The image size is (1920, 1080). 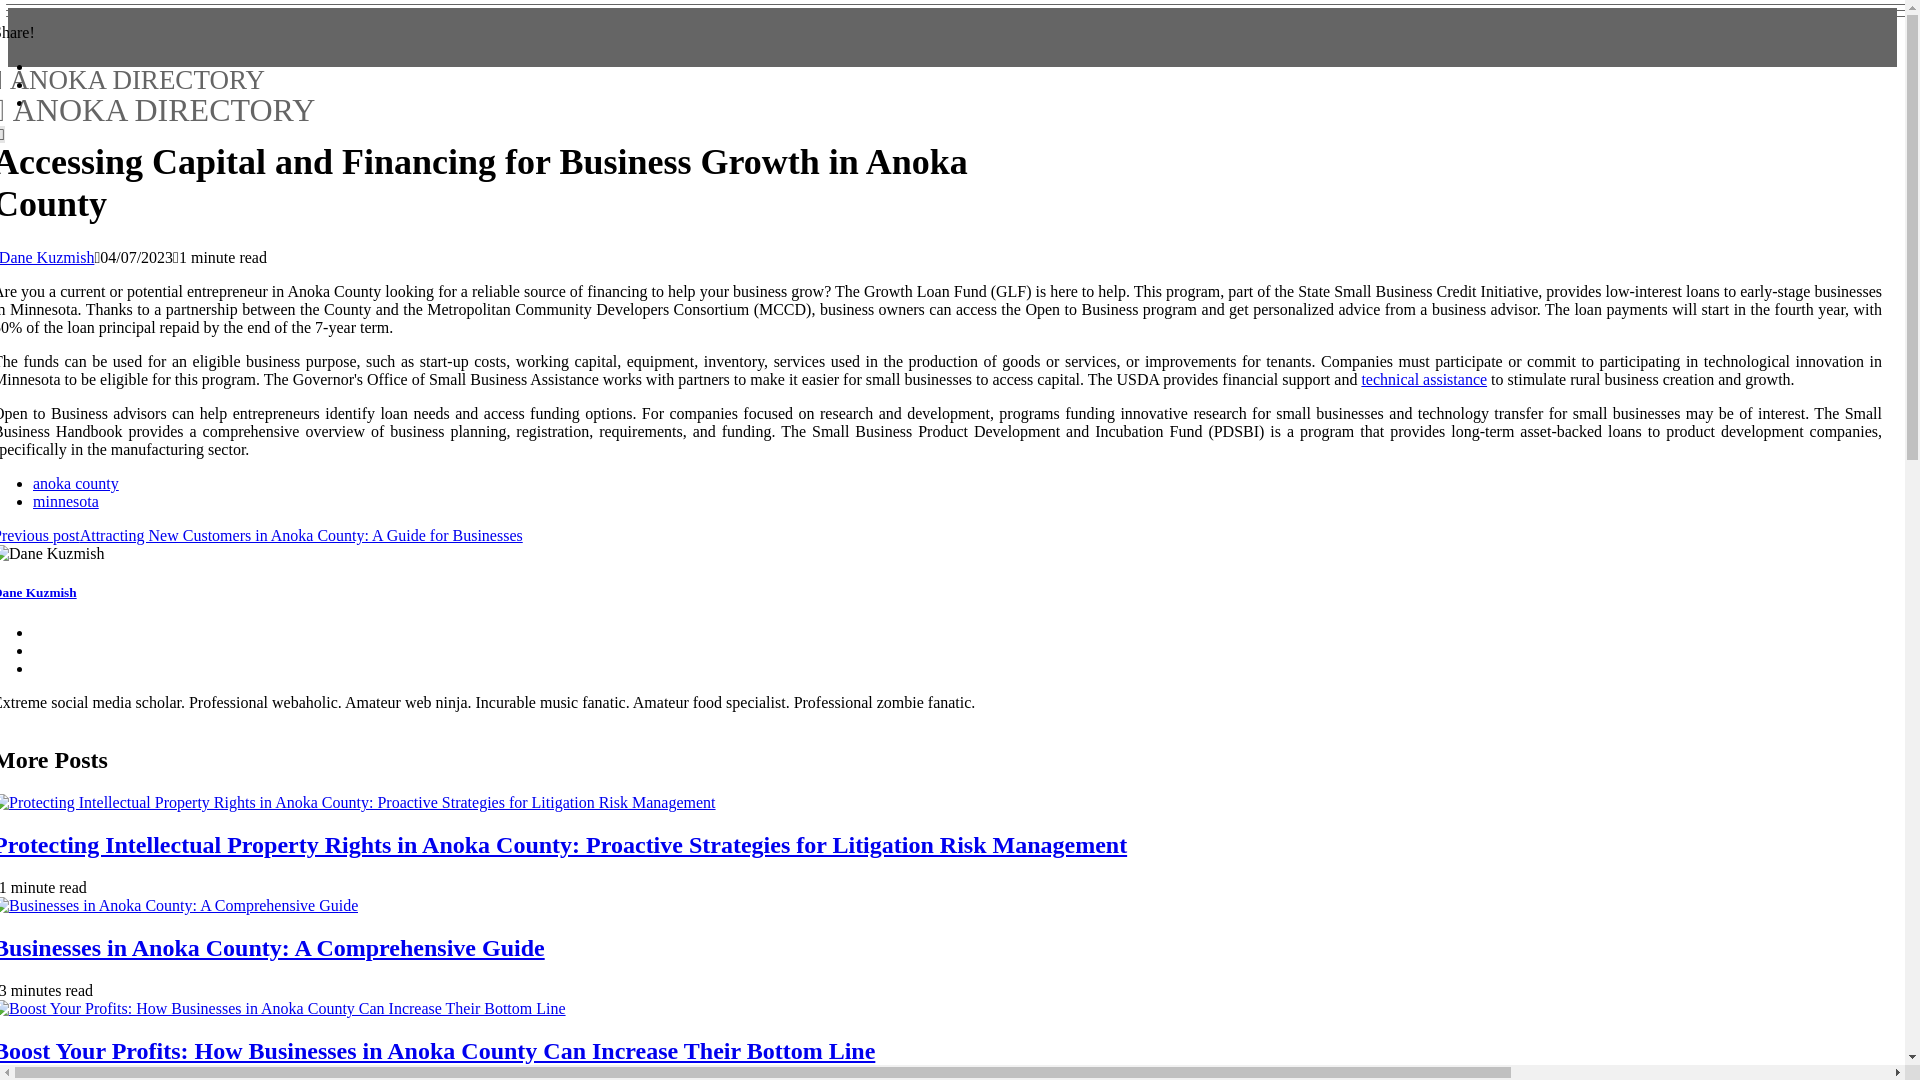 What do you see at coordinates (76, 484) in the screenshot?
I see `anoka county` at bounding box center [76, 484].